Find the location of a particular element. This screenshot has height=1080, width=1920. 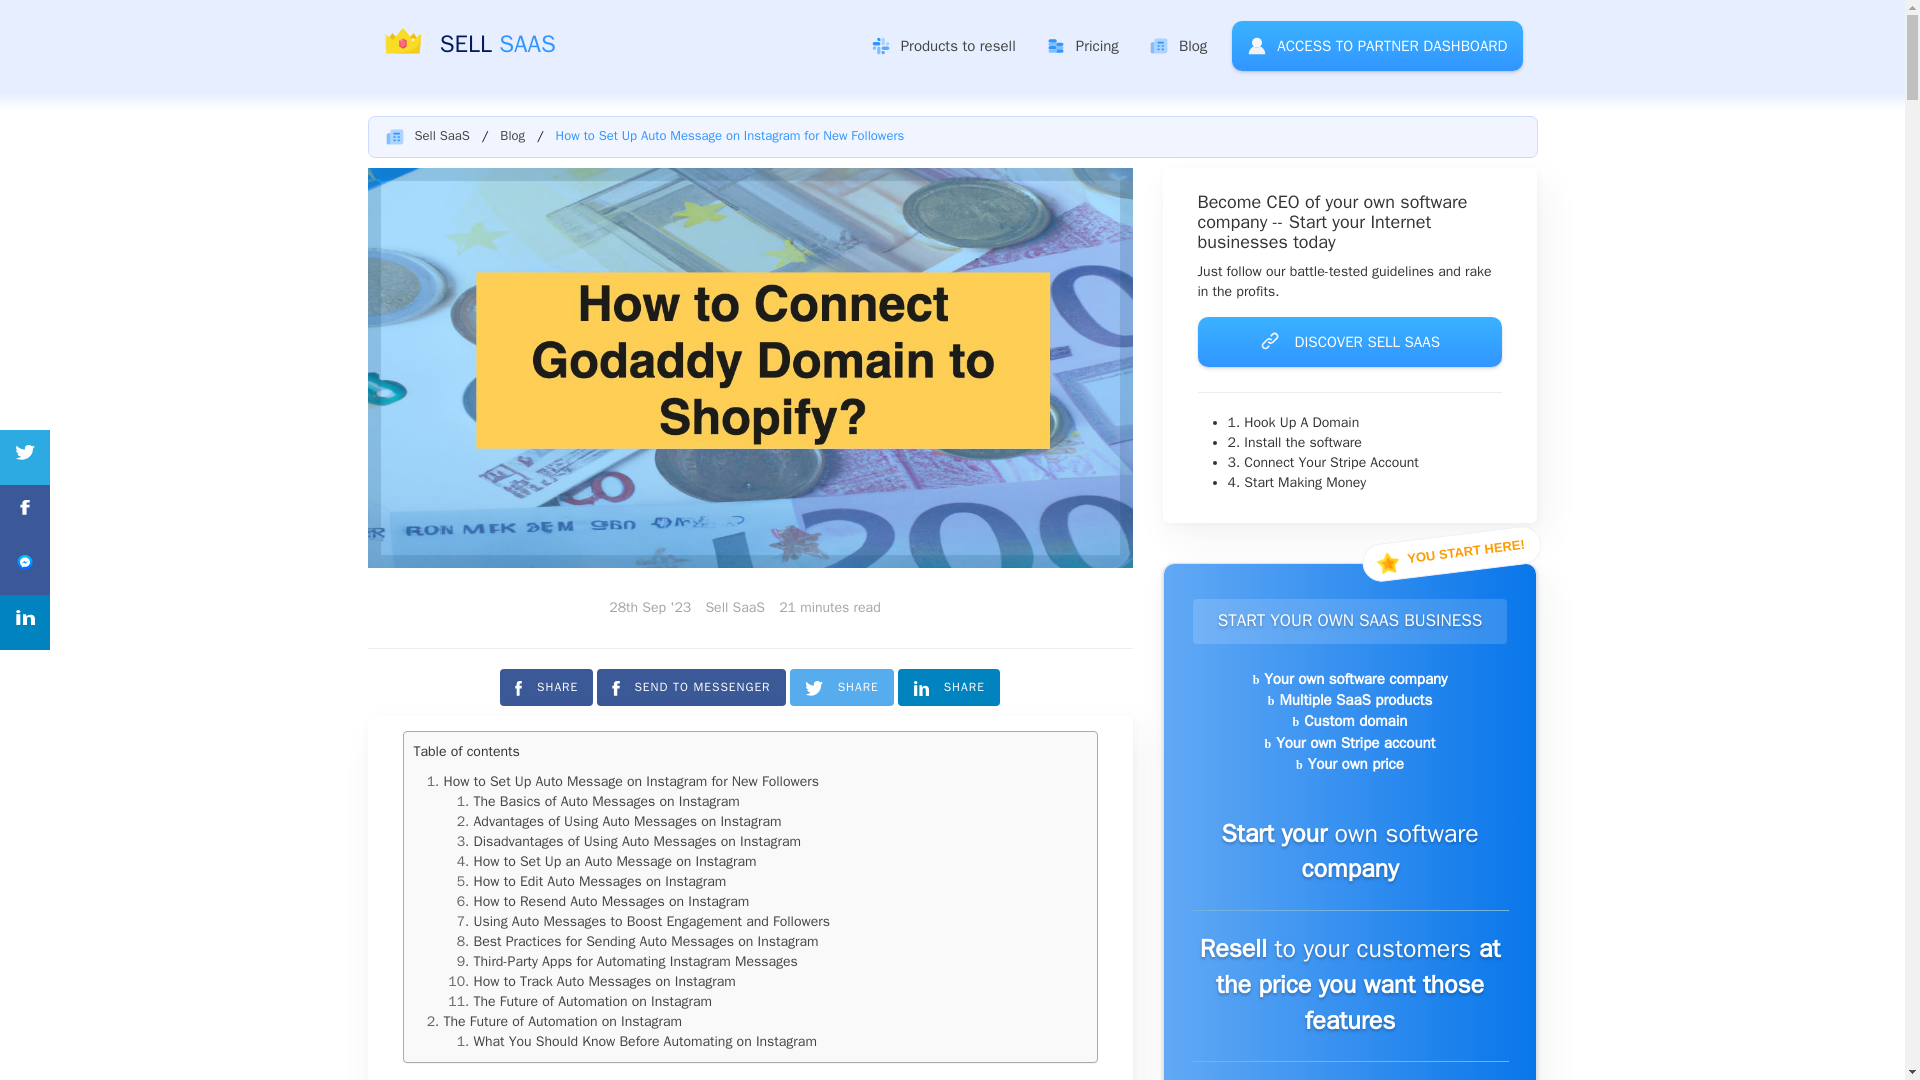

SHARE is located at coordinates (546, 687).